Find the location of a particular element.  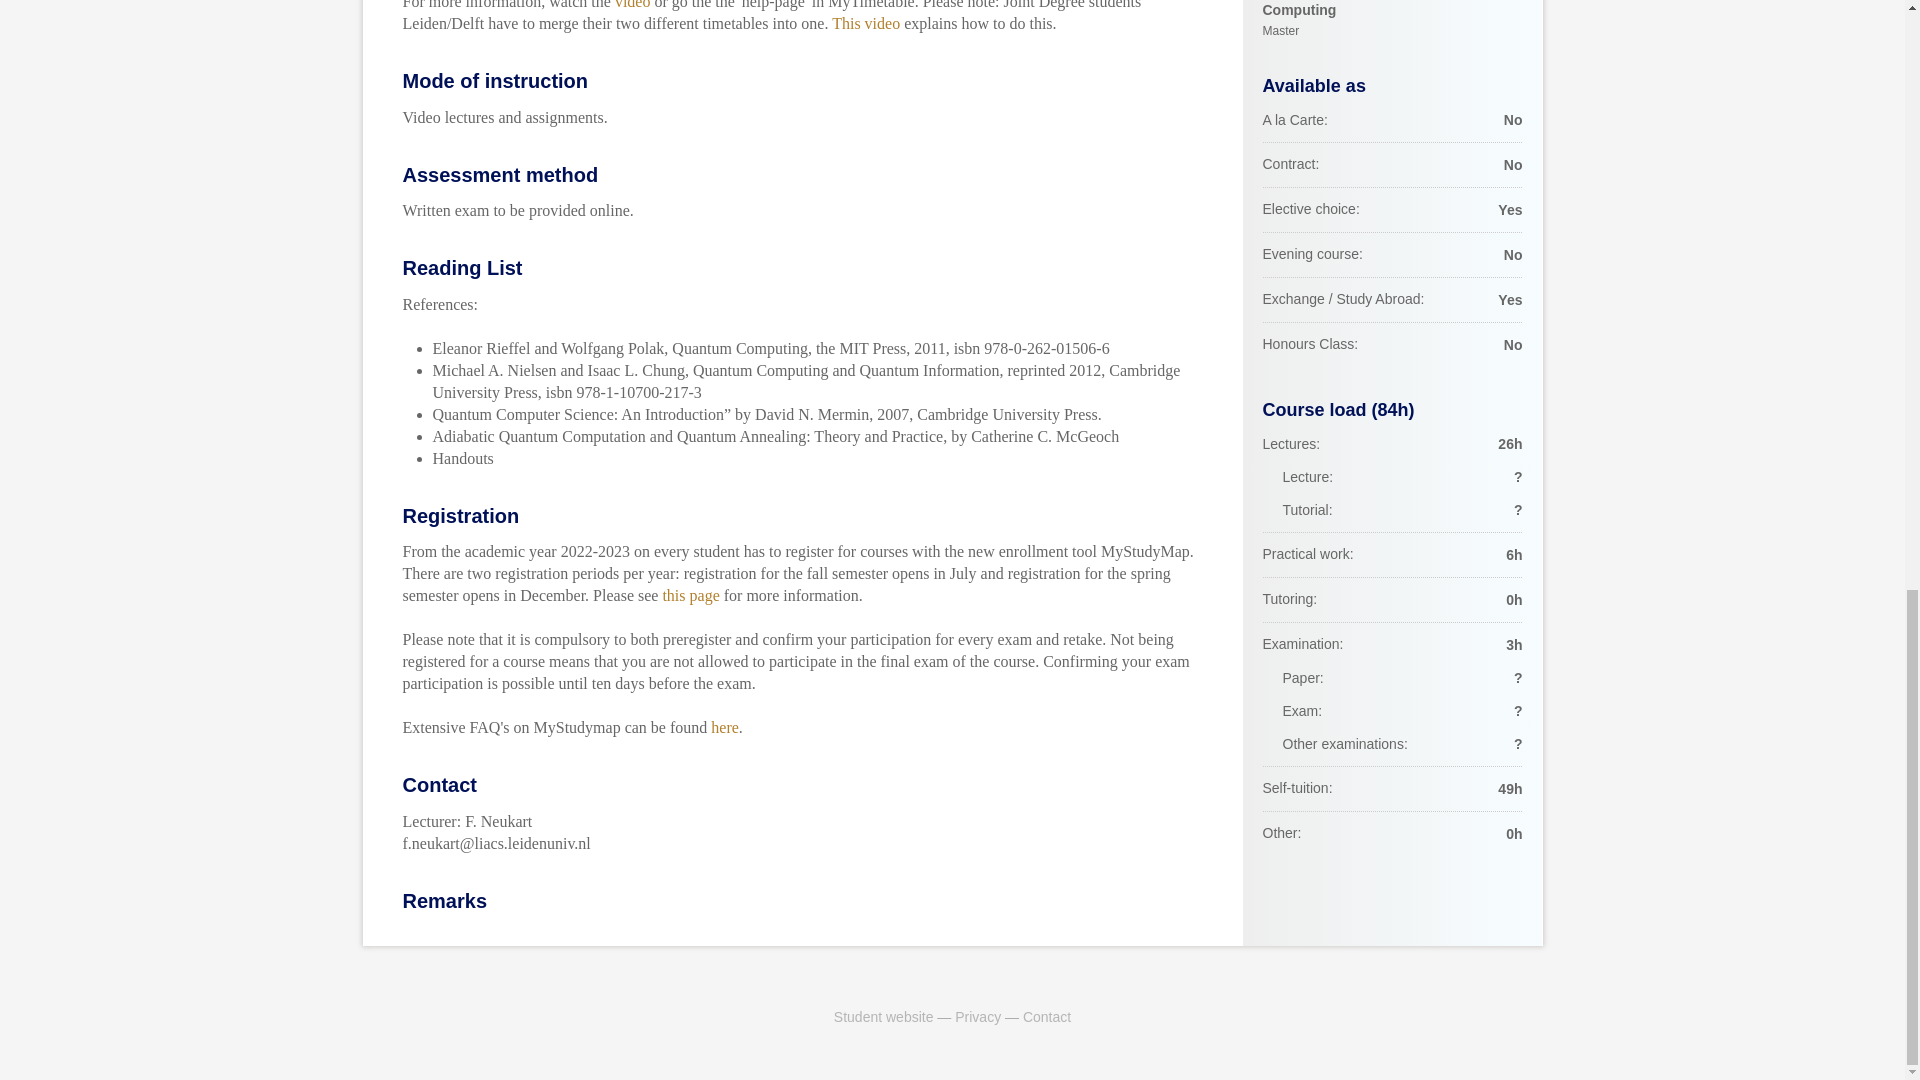

Contact is located at coordinates (1047, 1016).